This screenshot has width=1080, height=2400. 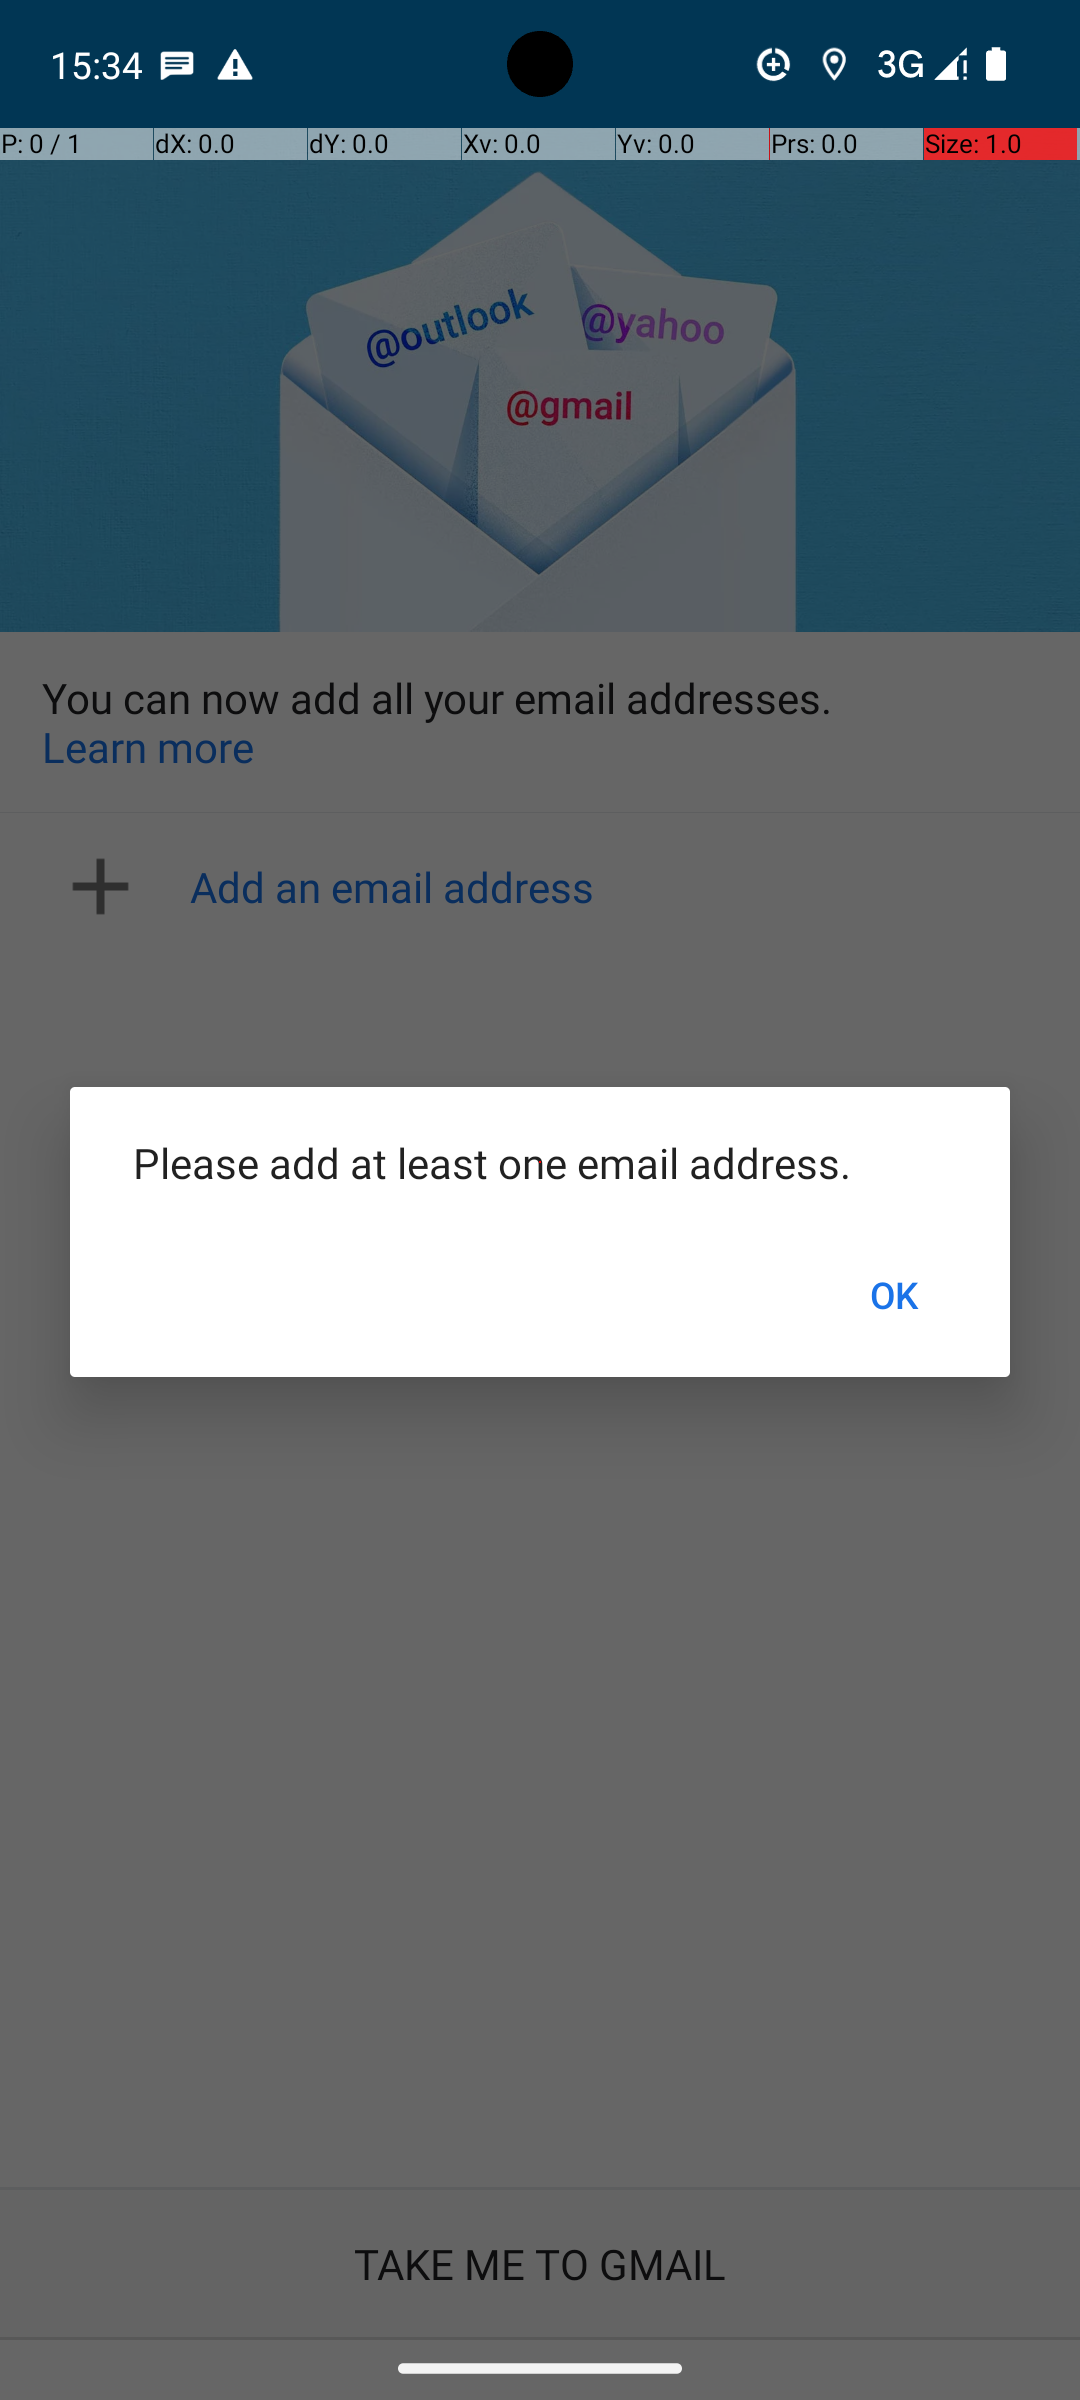 What do you see at coordinates (894, 1295) in the screenshot?
I see `OK` at bounding box center [894, 1295].